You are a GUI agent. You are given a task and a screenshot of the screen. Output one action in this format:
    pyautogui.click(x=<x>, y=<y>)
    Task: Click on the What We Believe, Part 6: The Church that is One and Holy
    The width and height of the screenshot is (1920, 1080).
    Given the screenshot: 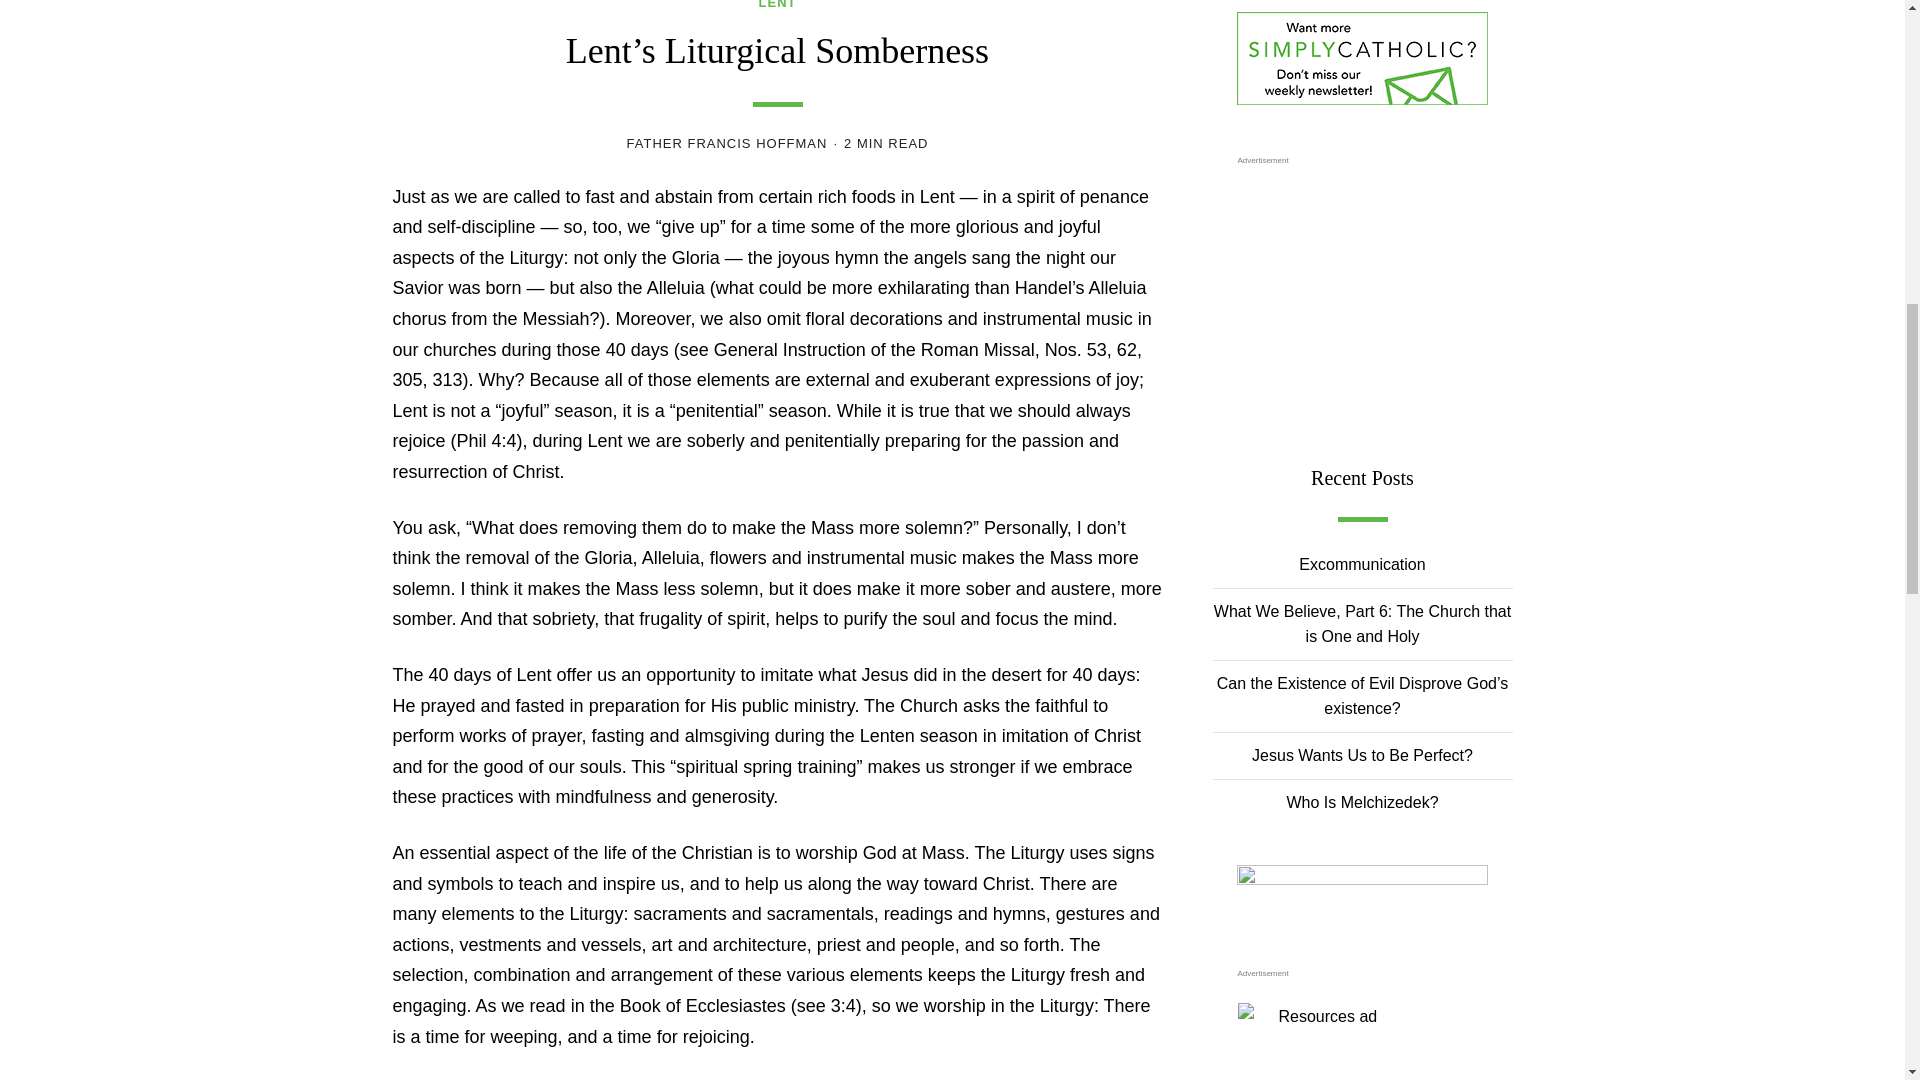 What is the action you would take?
    pyautogui.click(x=1362, y=624)
    